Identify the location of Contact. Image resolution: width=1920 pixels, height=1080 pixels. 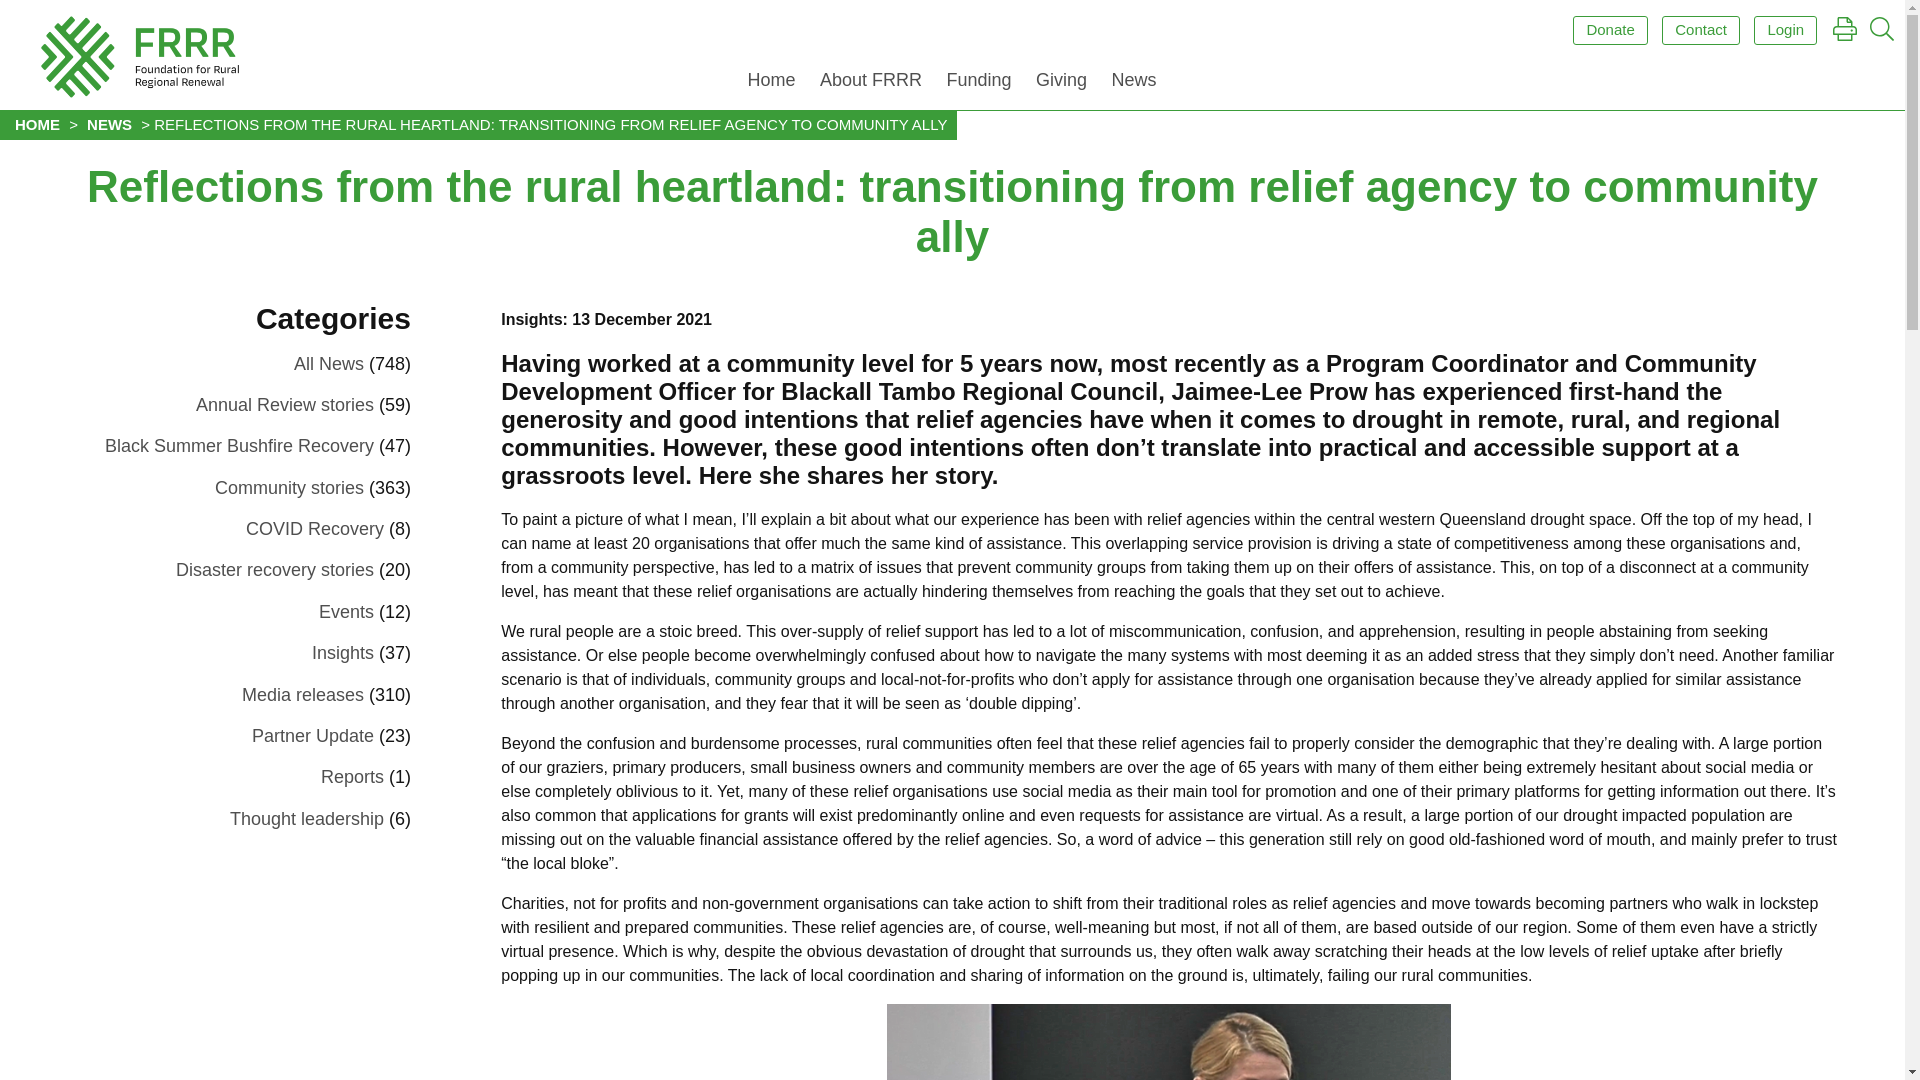
(1700, 30).